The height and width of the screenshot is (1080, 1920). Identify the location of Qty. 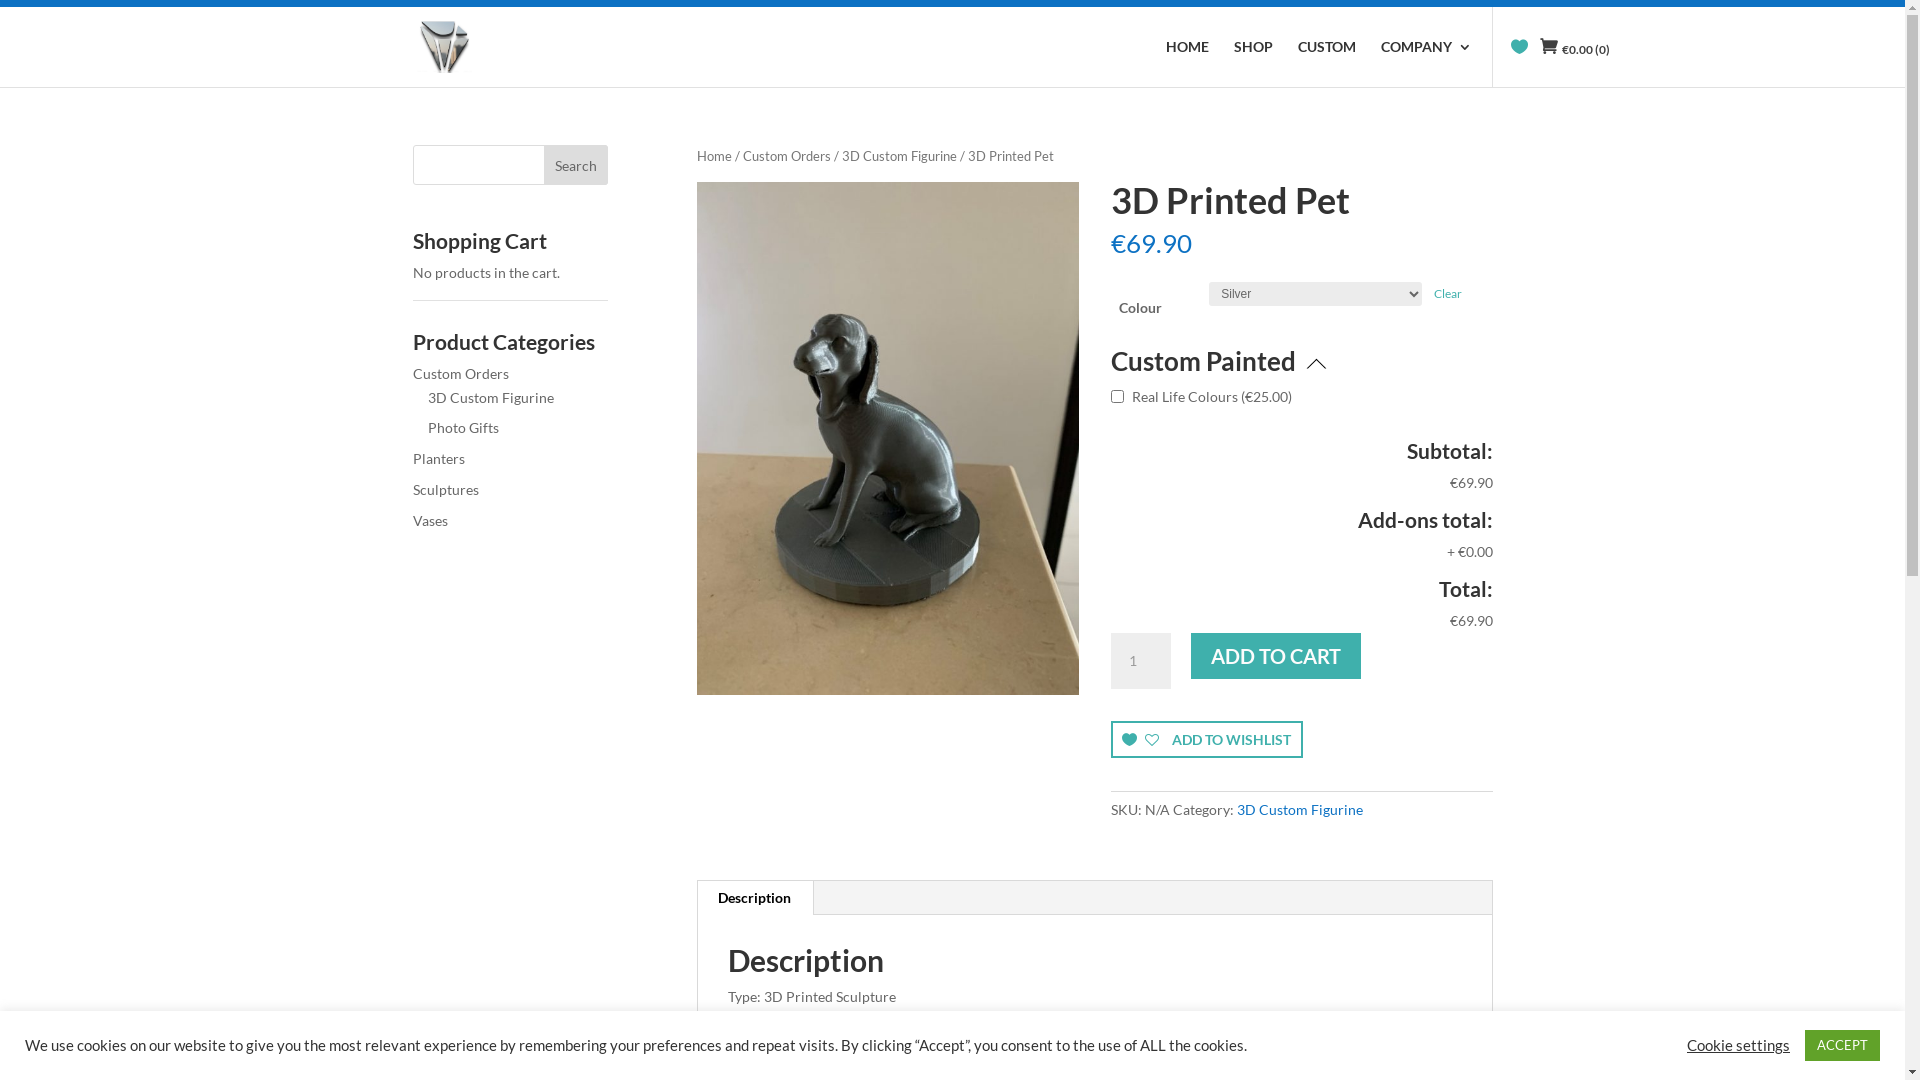
(1141, 661).